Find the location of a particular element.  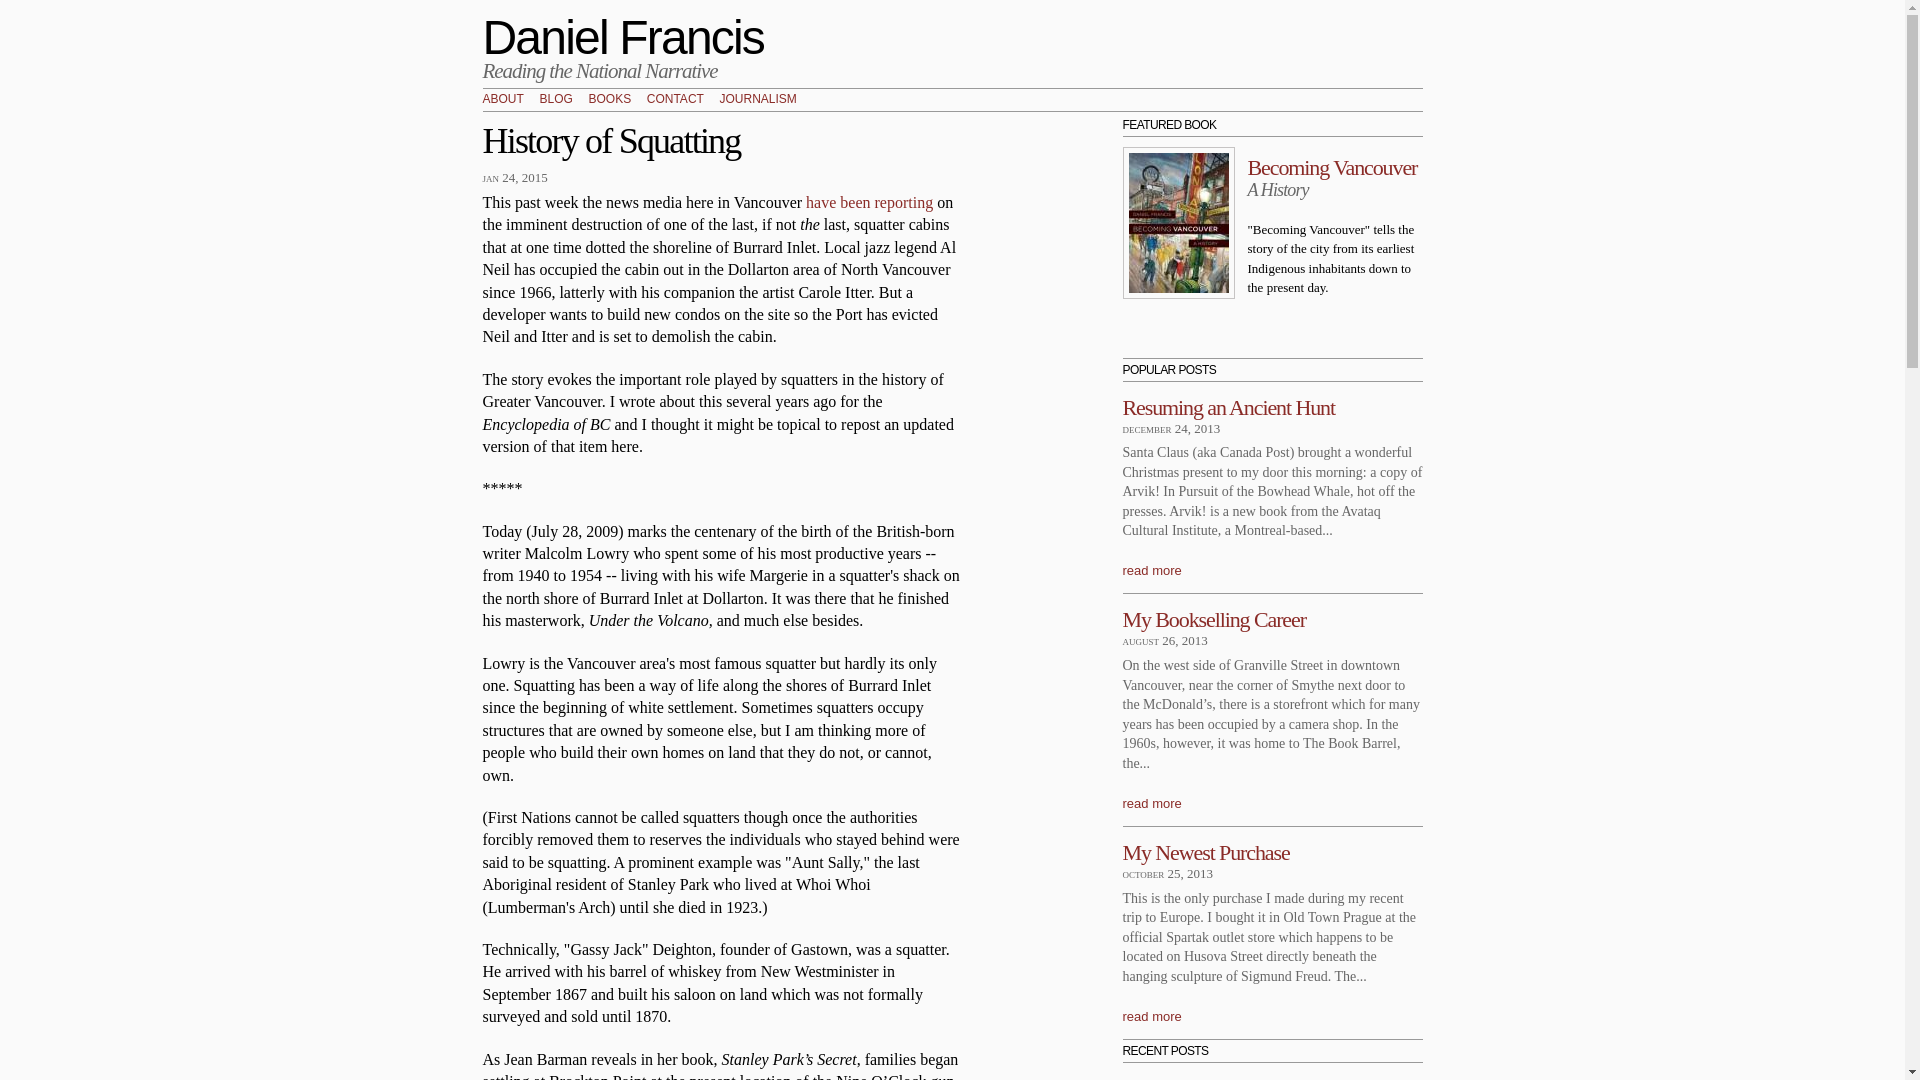

Daniel Francis is located at coordinates (622, 36).